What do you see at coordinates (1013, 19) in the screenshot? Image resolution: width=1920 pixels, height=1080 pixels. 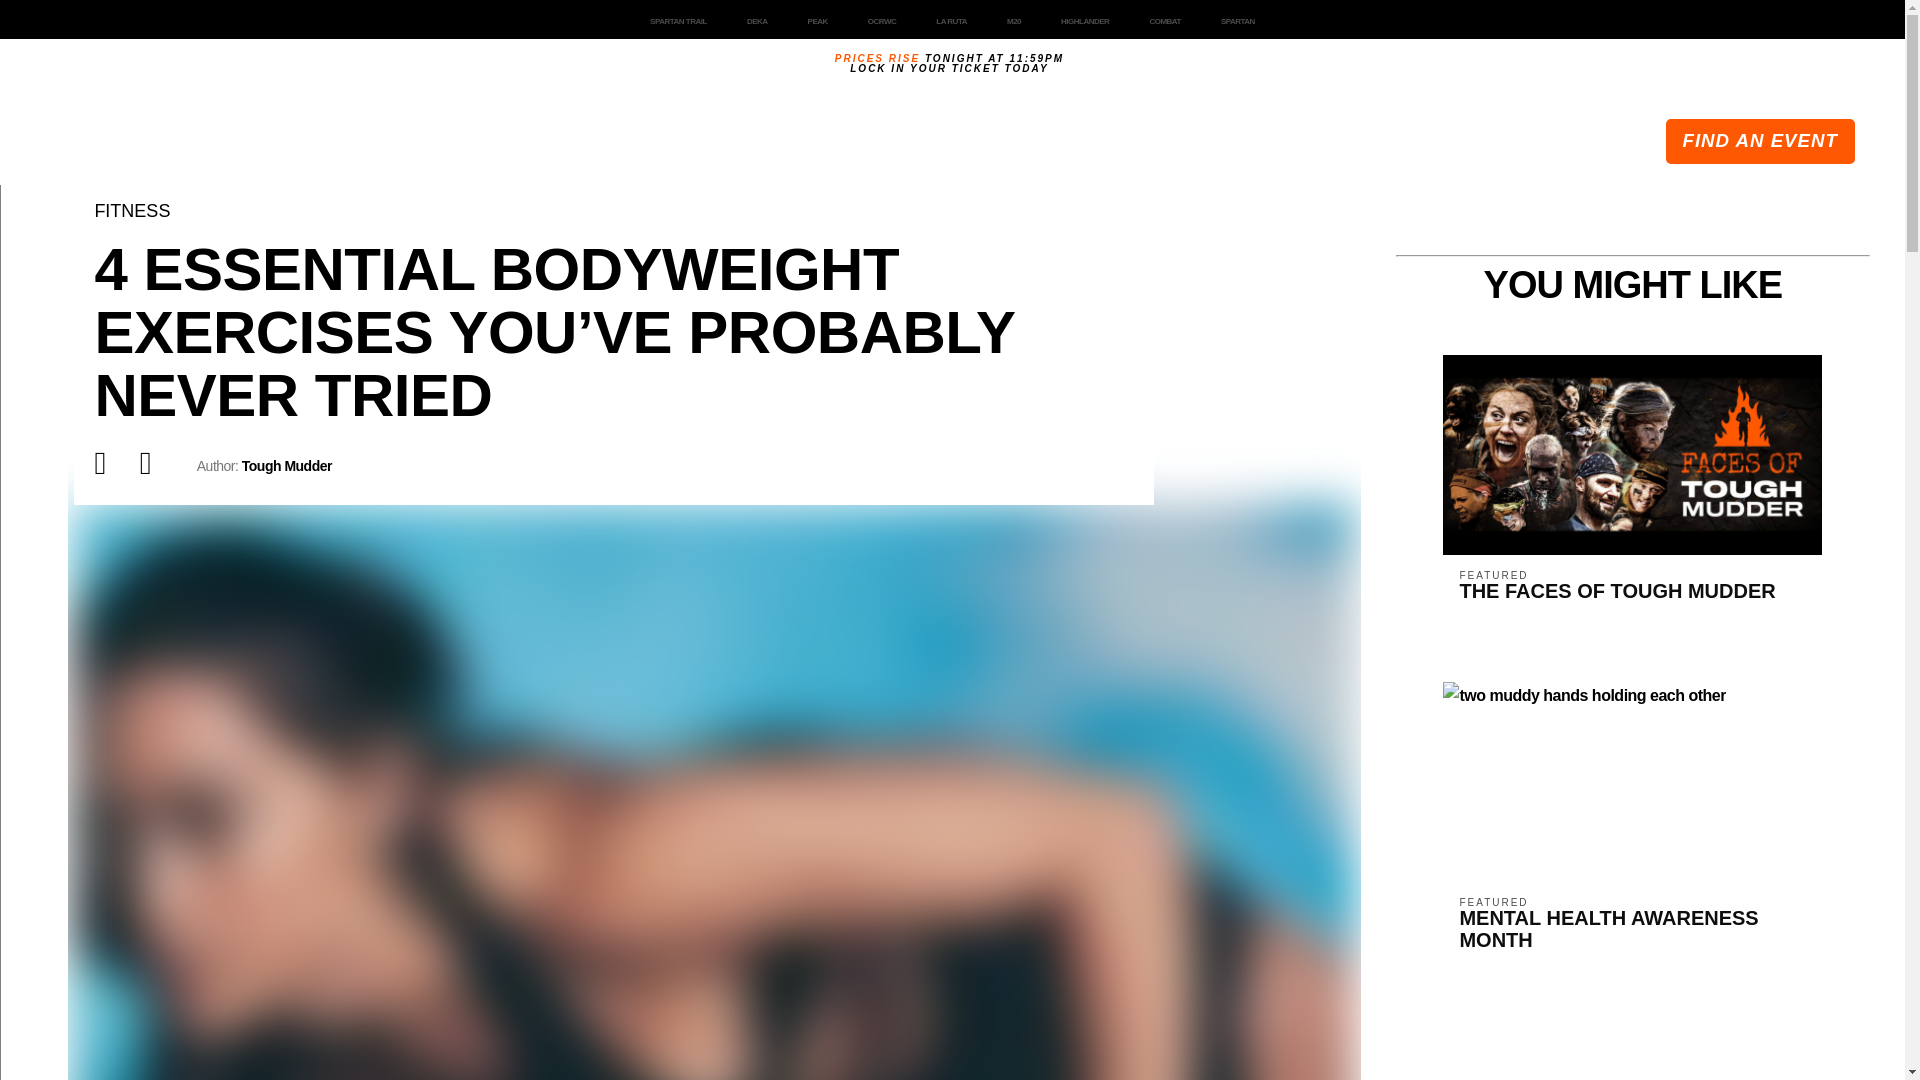 I see `M20` at bounding box center [1013, 19].